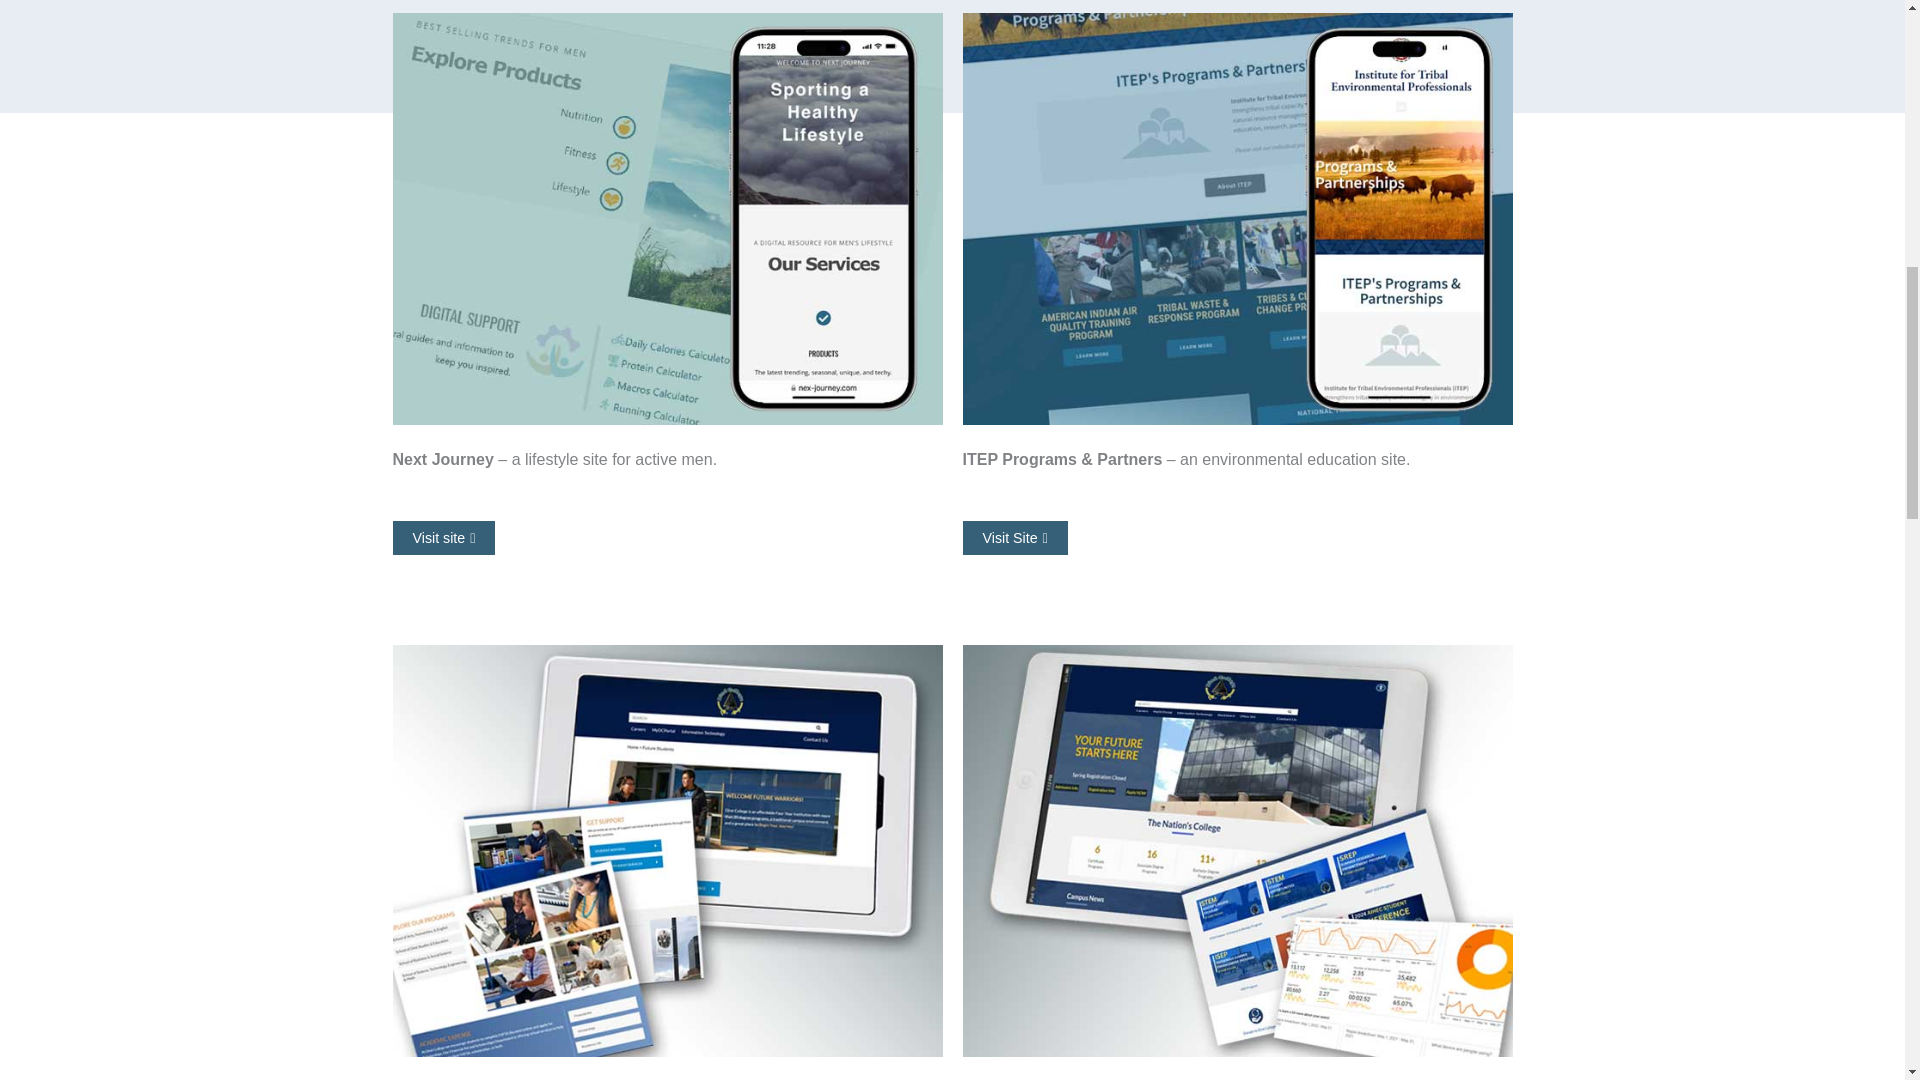 This screenshot has width=1920, height=1080. Describe the element at coordinates (1014, 538) in the screenshot. I see `Visit Site` at that location.